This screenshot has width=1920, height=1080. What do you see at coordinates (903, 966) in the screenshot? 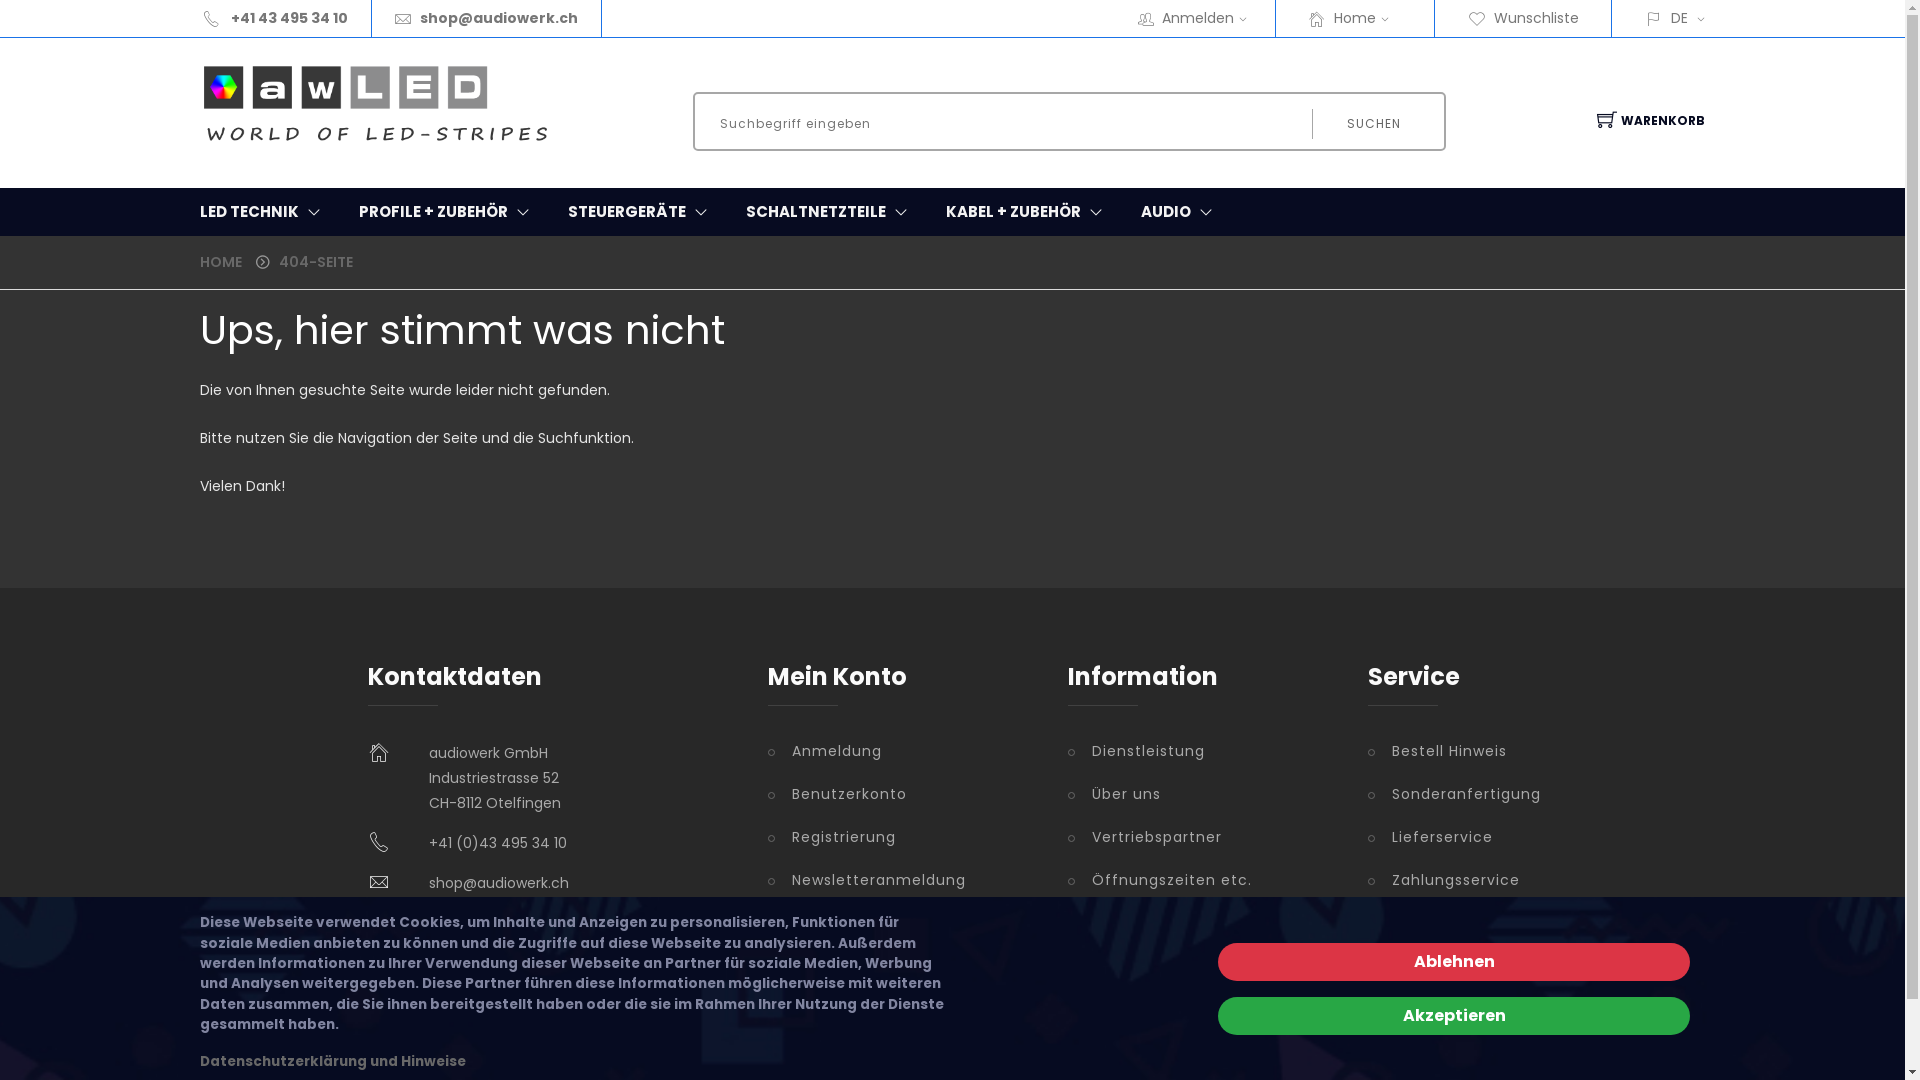
I see `Kennwort vergessen` at bounding box center [903, 966].